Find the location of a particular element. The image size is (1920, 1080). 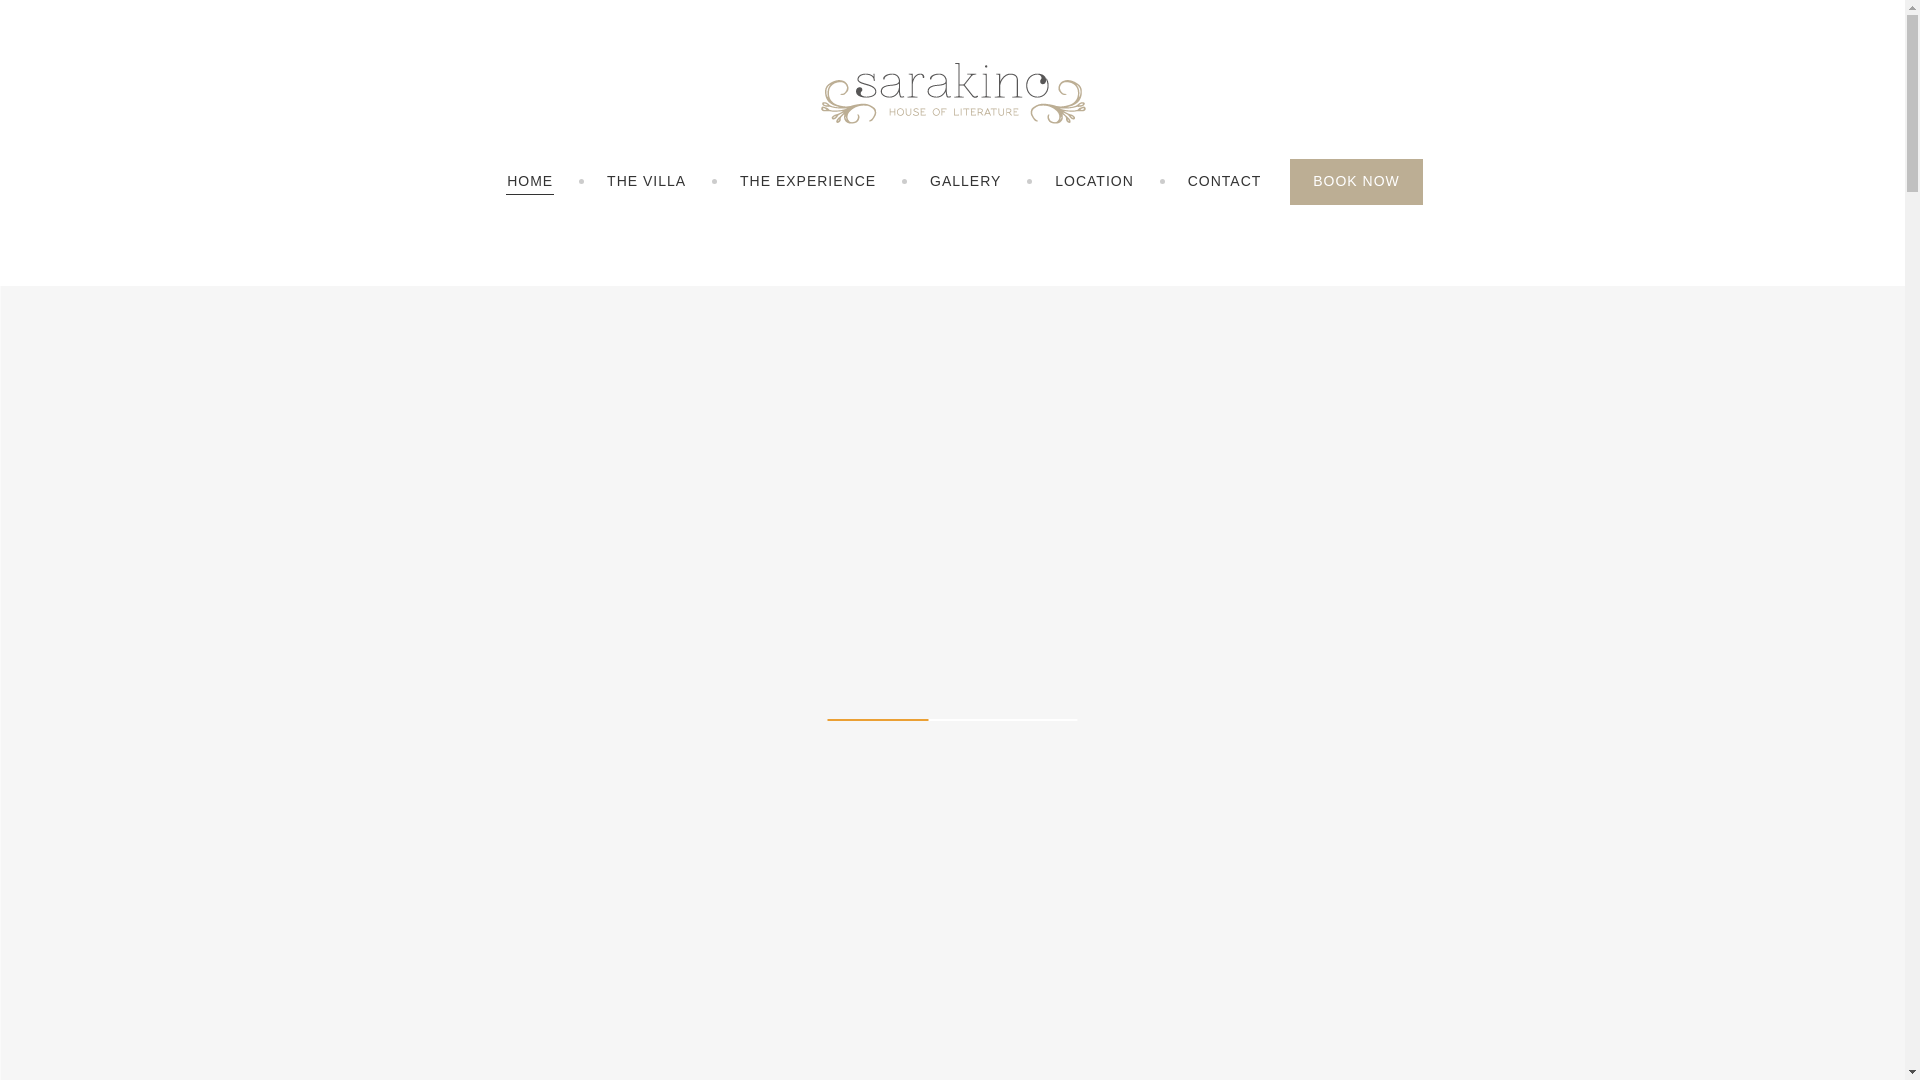

THE VILLA is located at coordinates (646, 182).